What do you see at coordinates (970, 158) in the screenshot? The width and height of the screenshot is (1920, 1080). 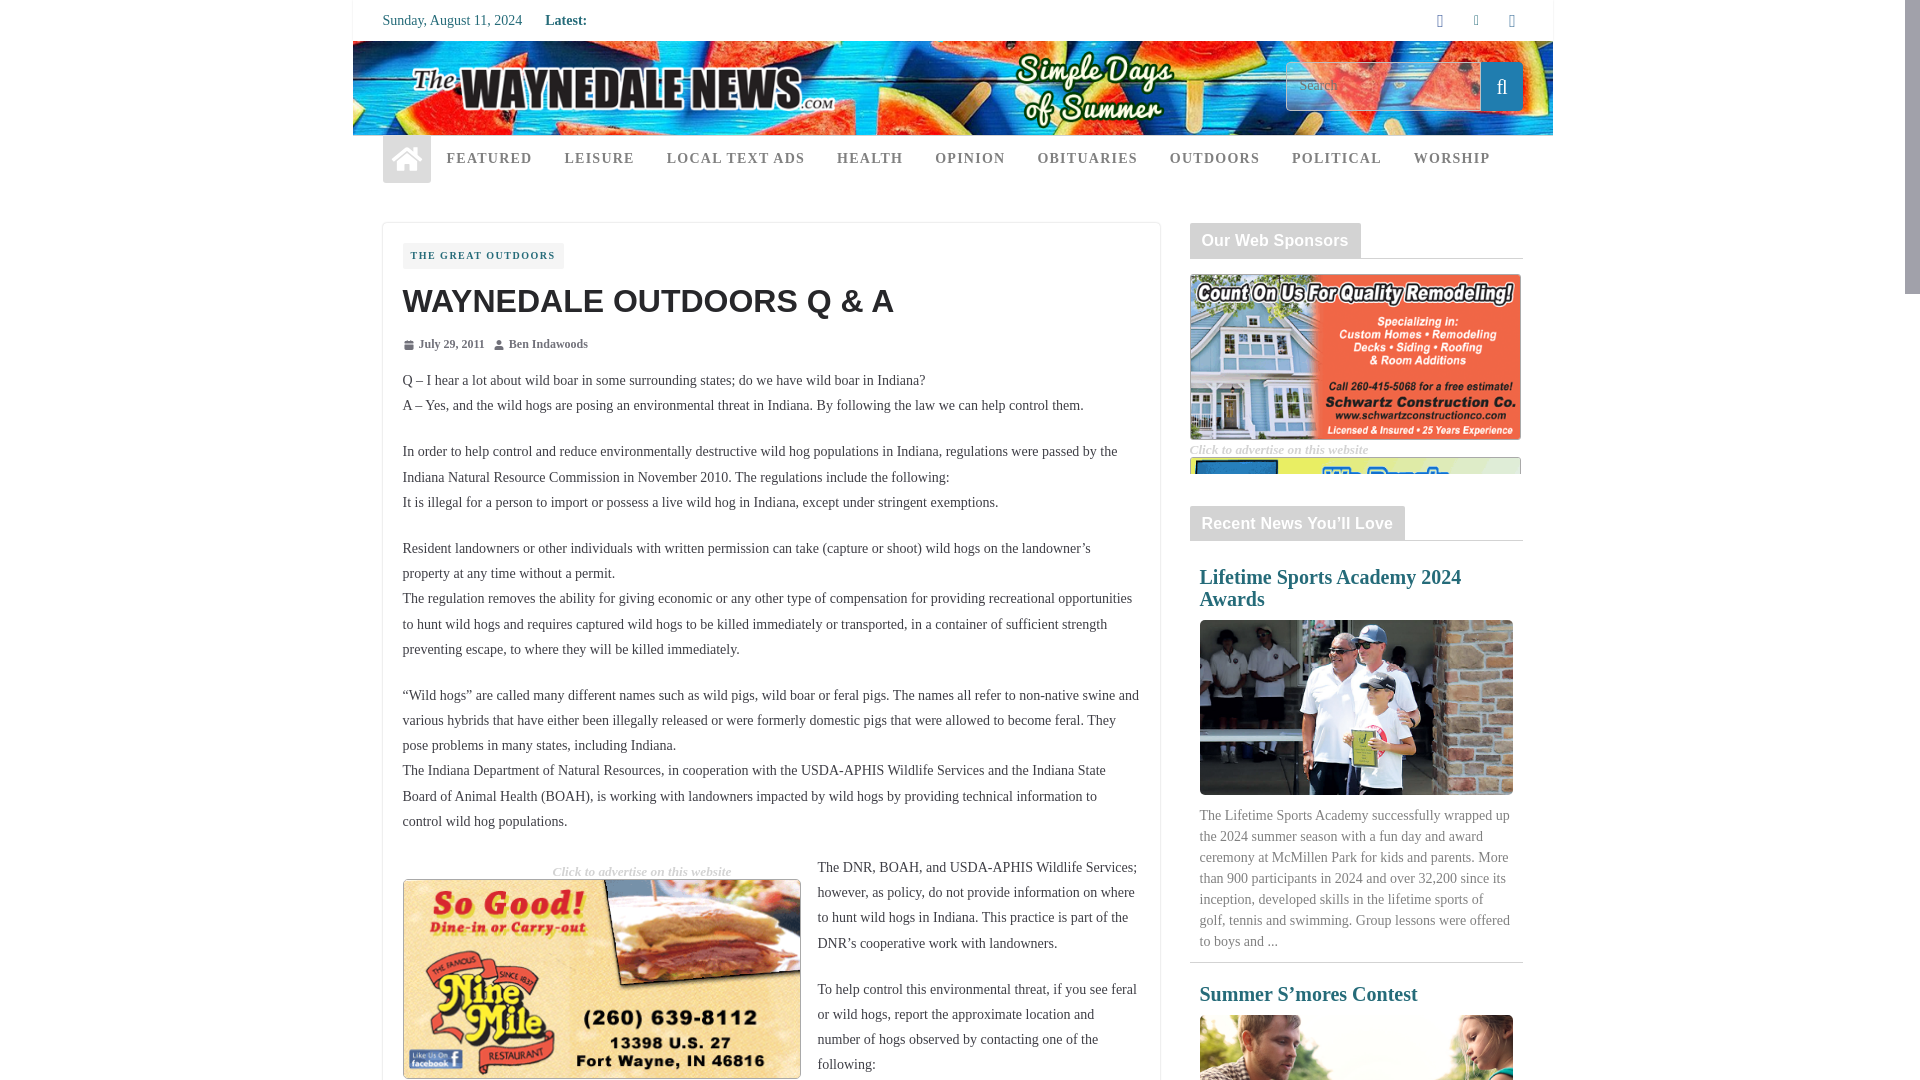 I see `OPINION` at bounding box center [970, 158].